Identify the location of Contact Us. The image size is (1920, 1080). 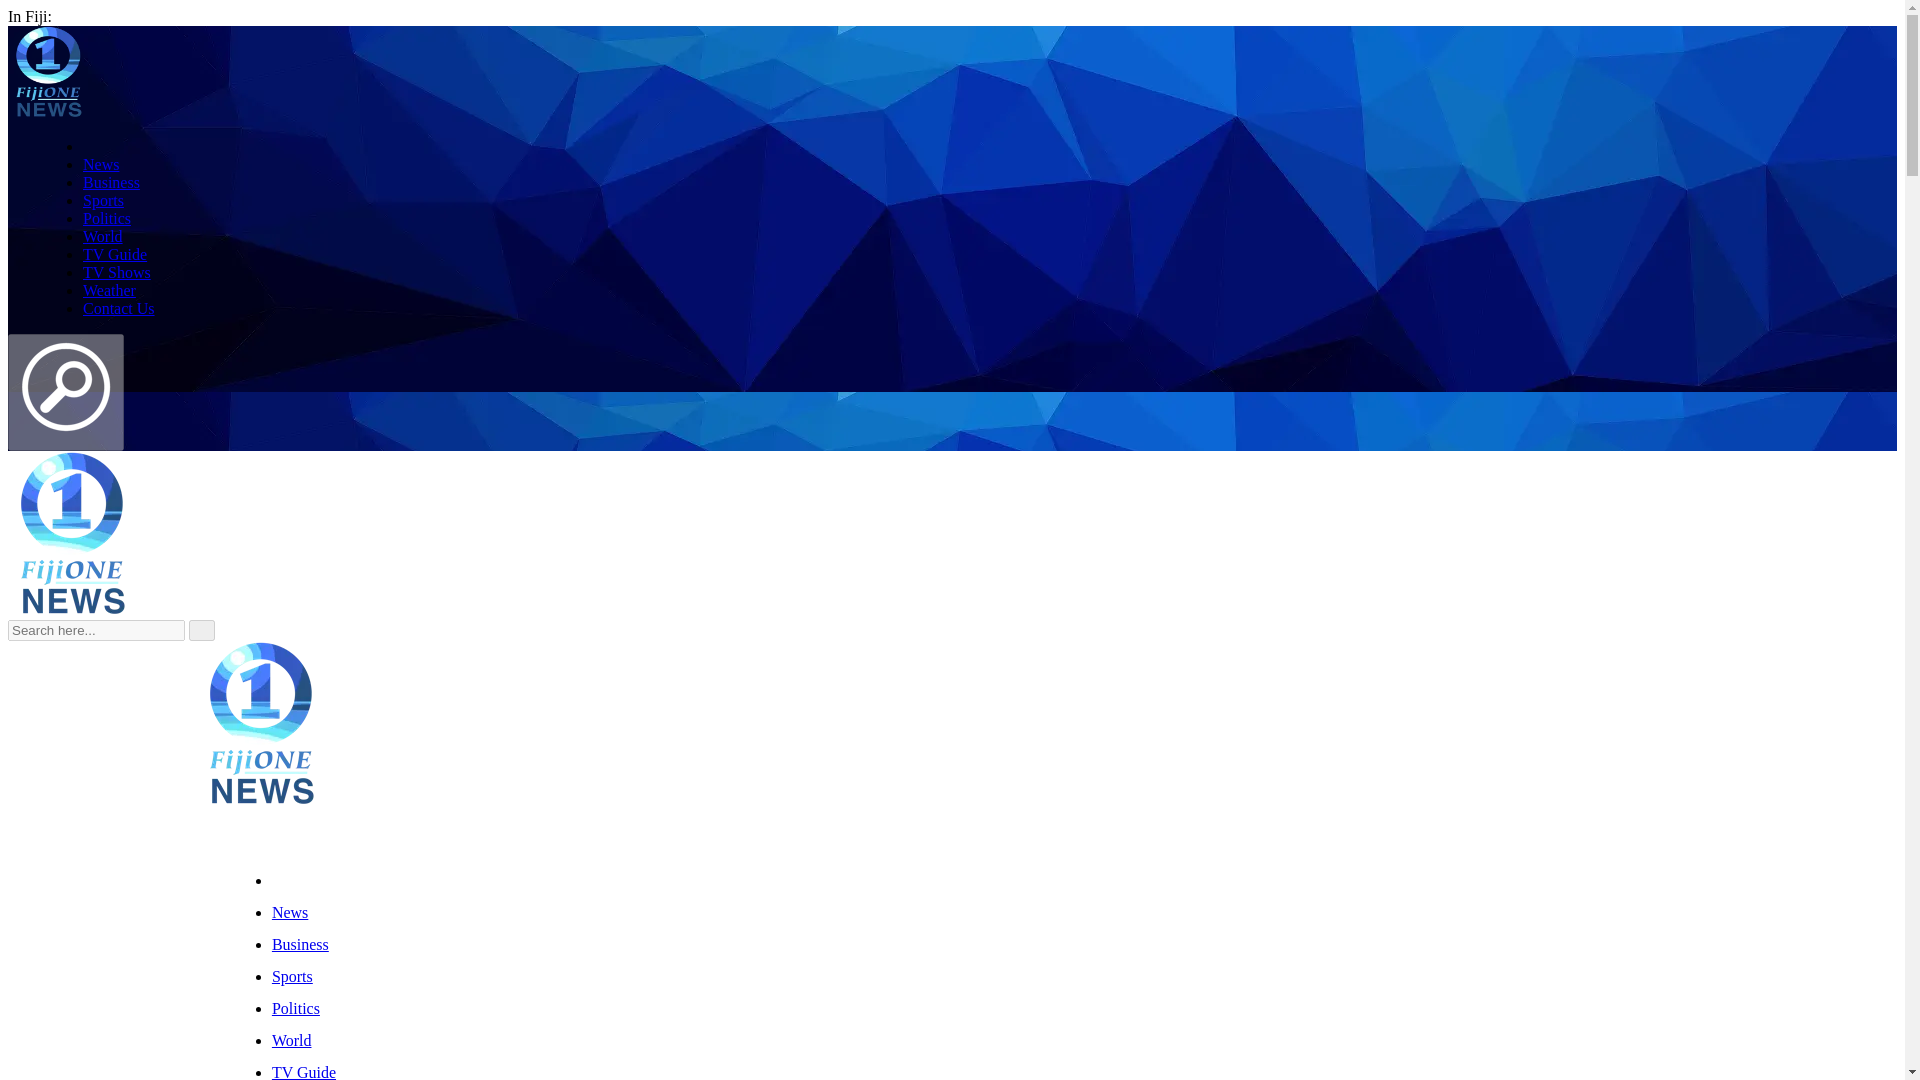
(118, 308).